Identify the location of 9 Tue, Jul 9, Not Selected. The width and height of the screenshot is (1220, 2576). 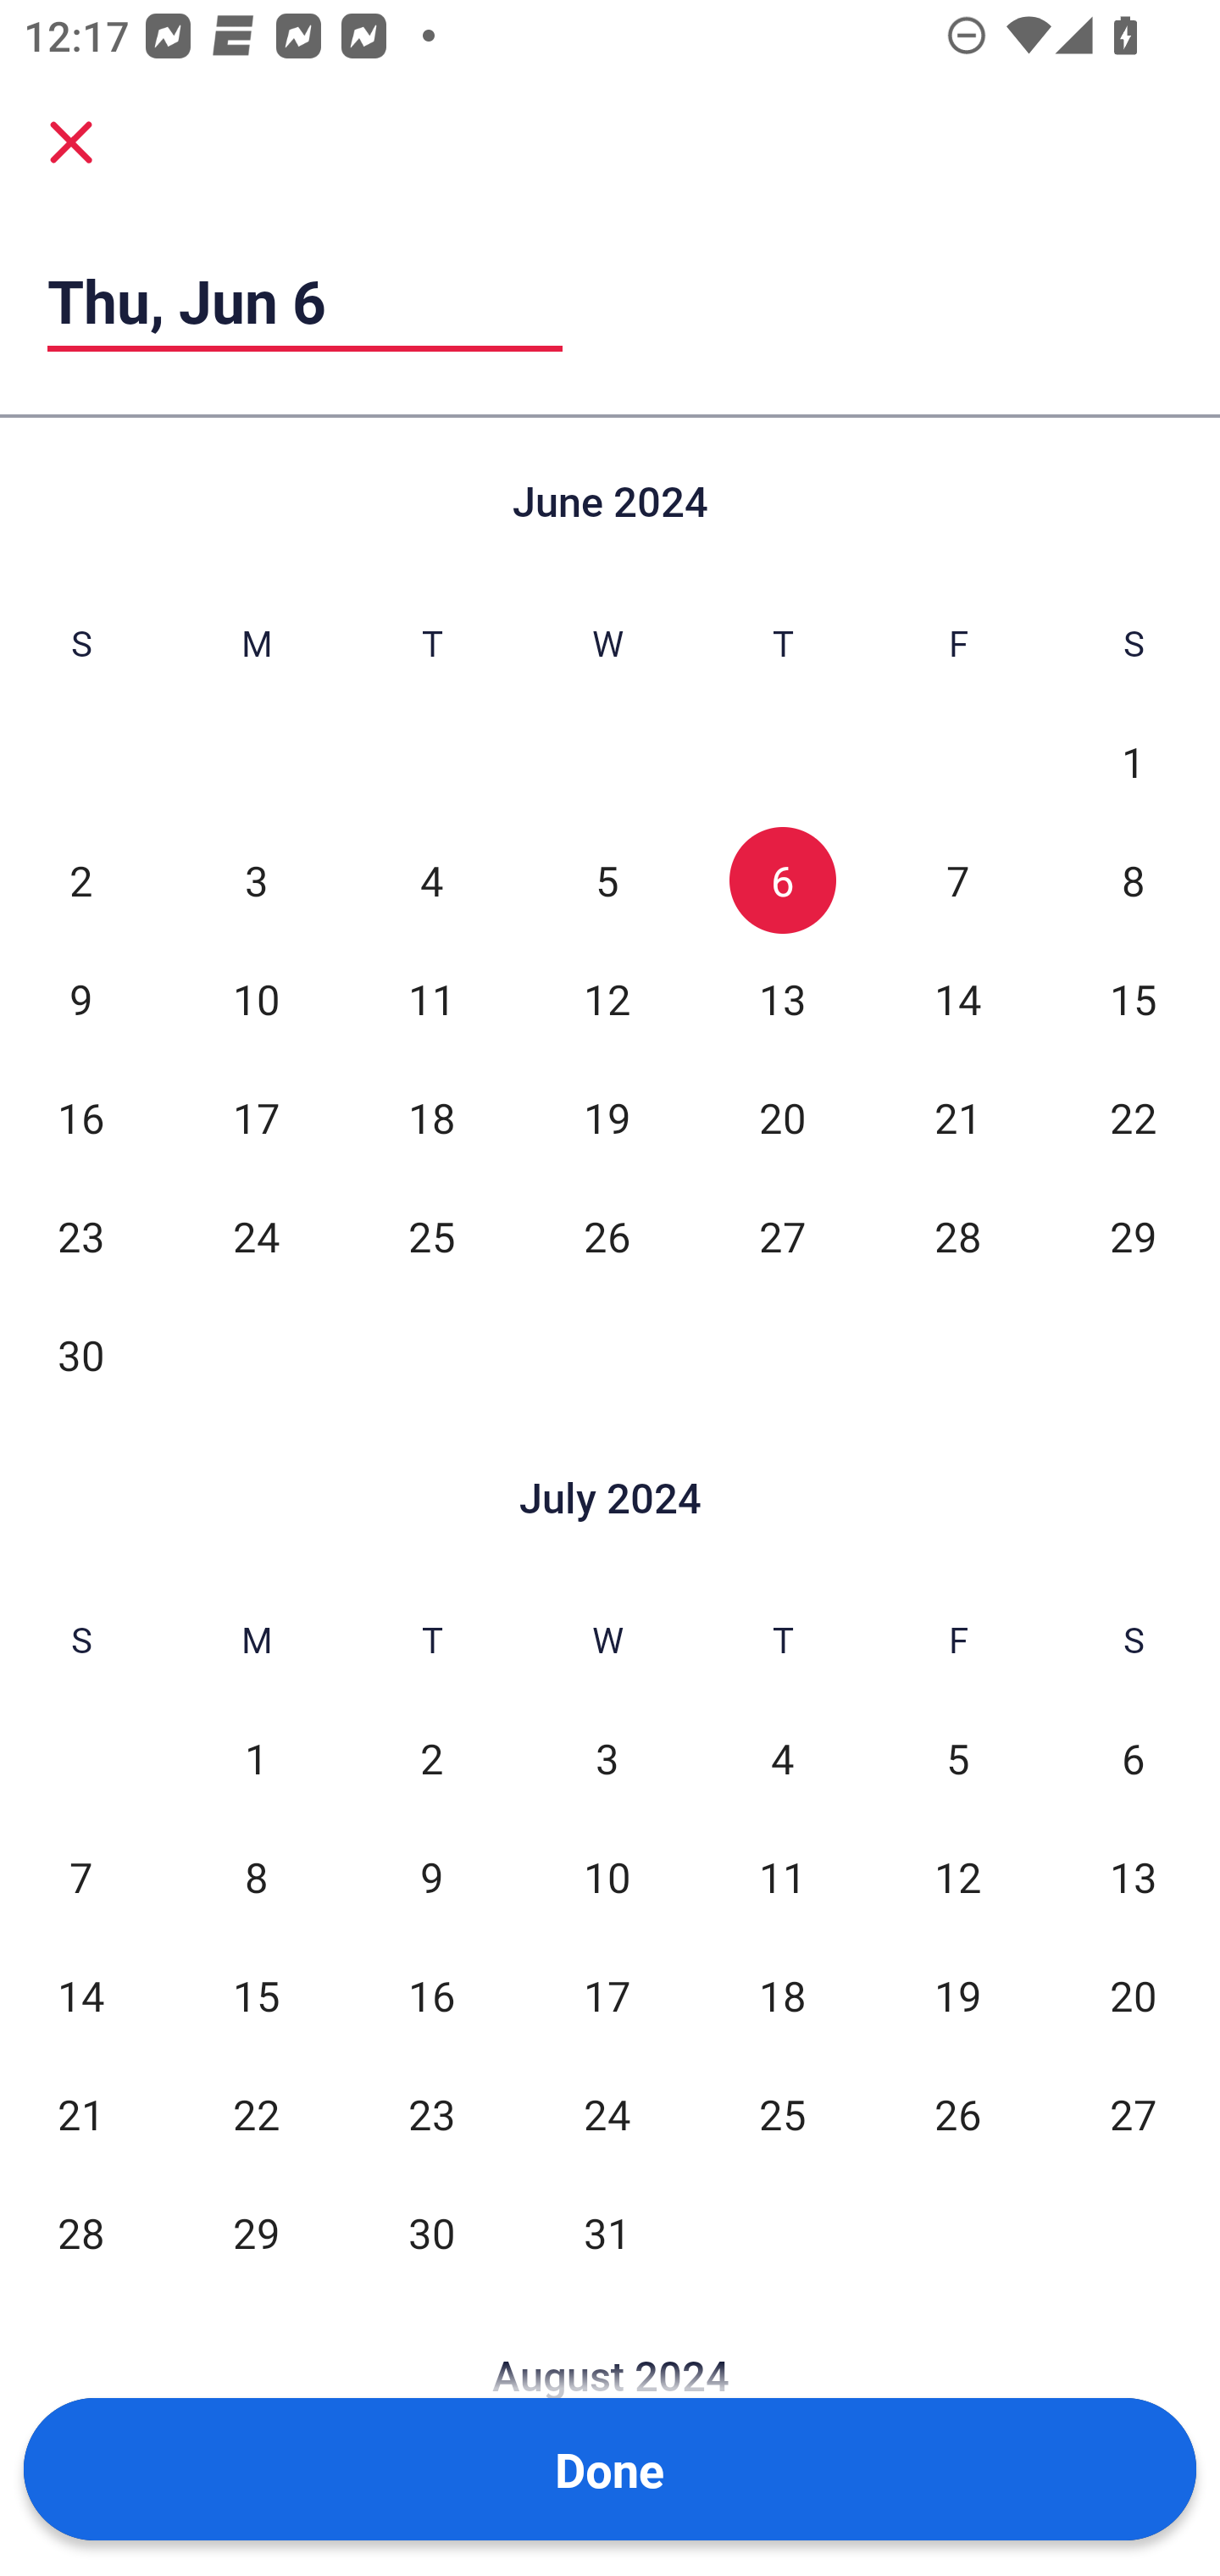
(432, 1878).